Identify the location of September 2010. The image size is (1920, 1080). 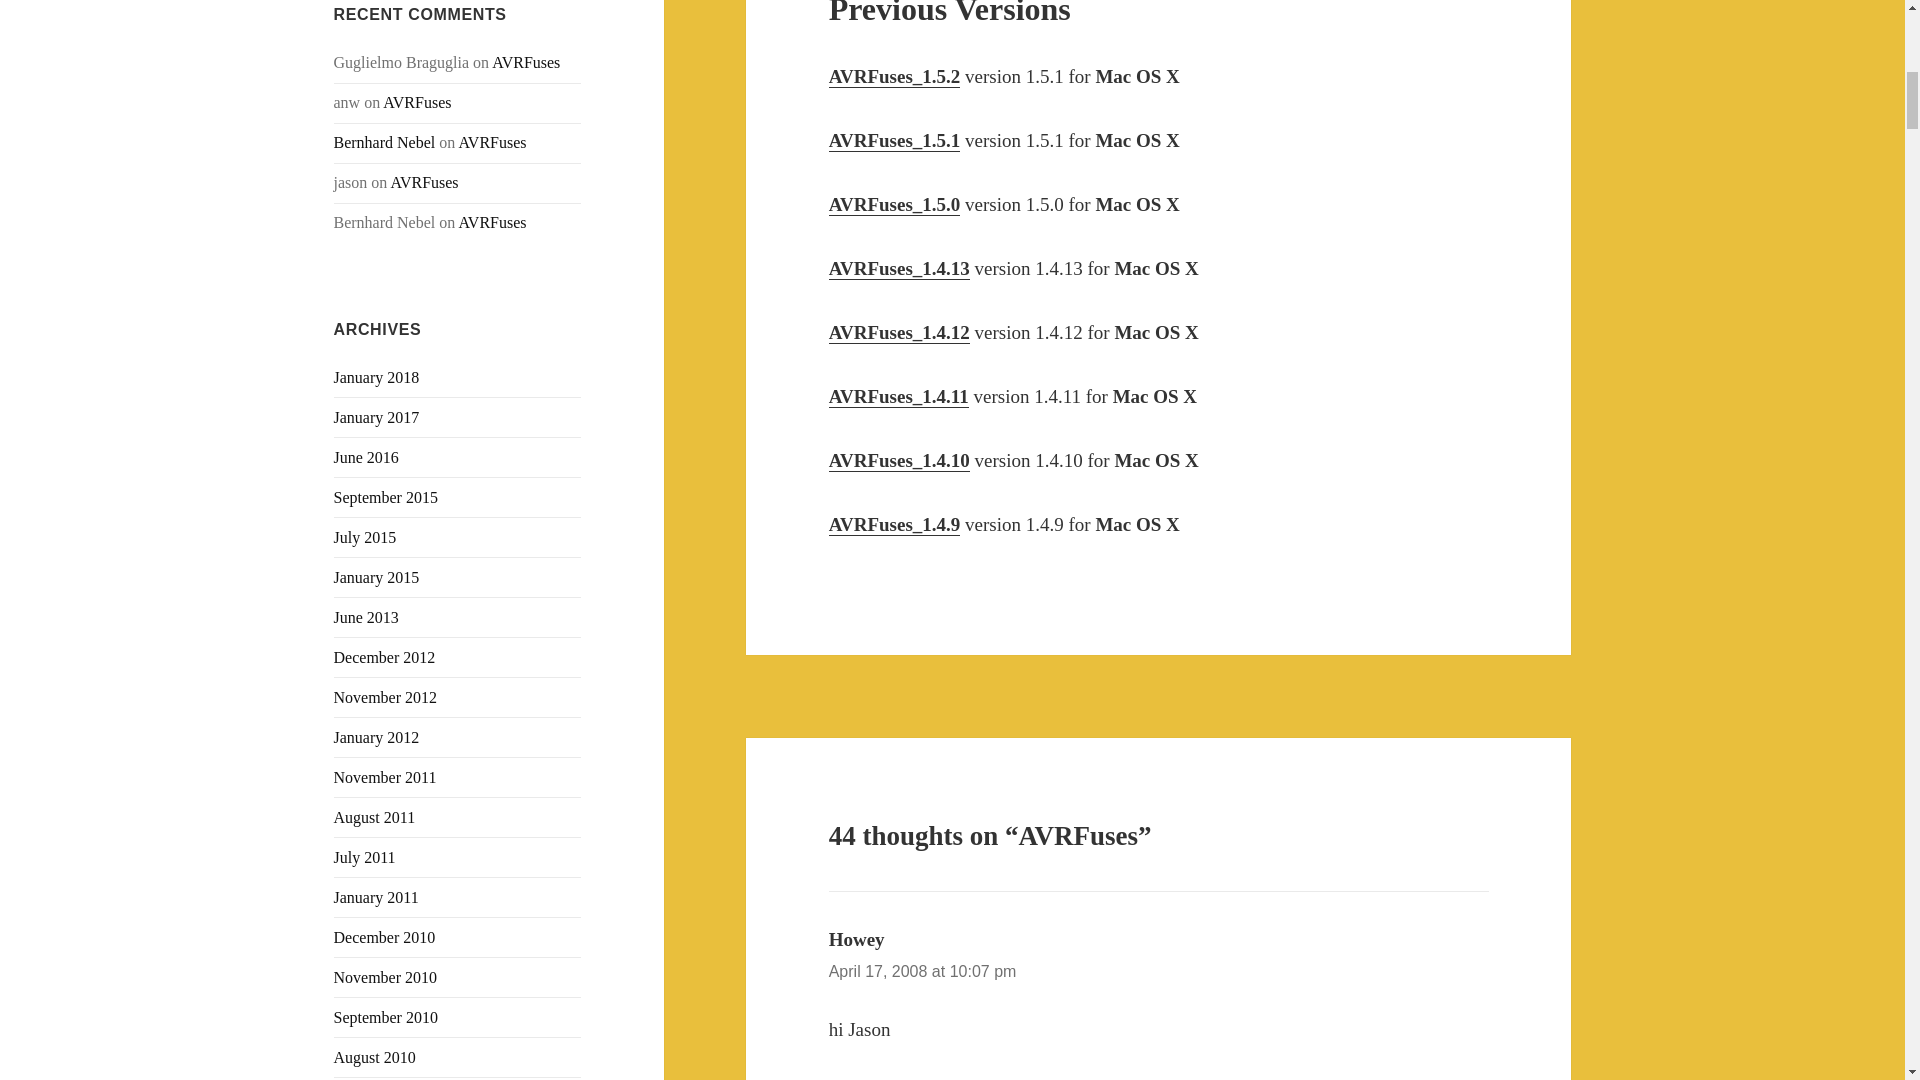
(386, 1017).